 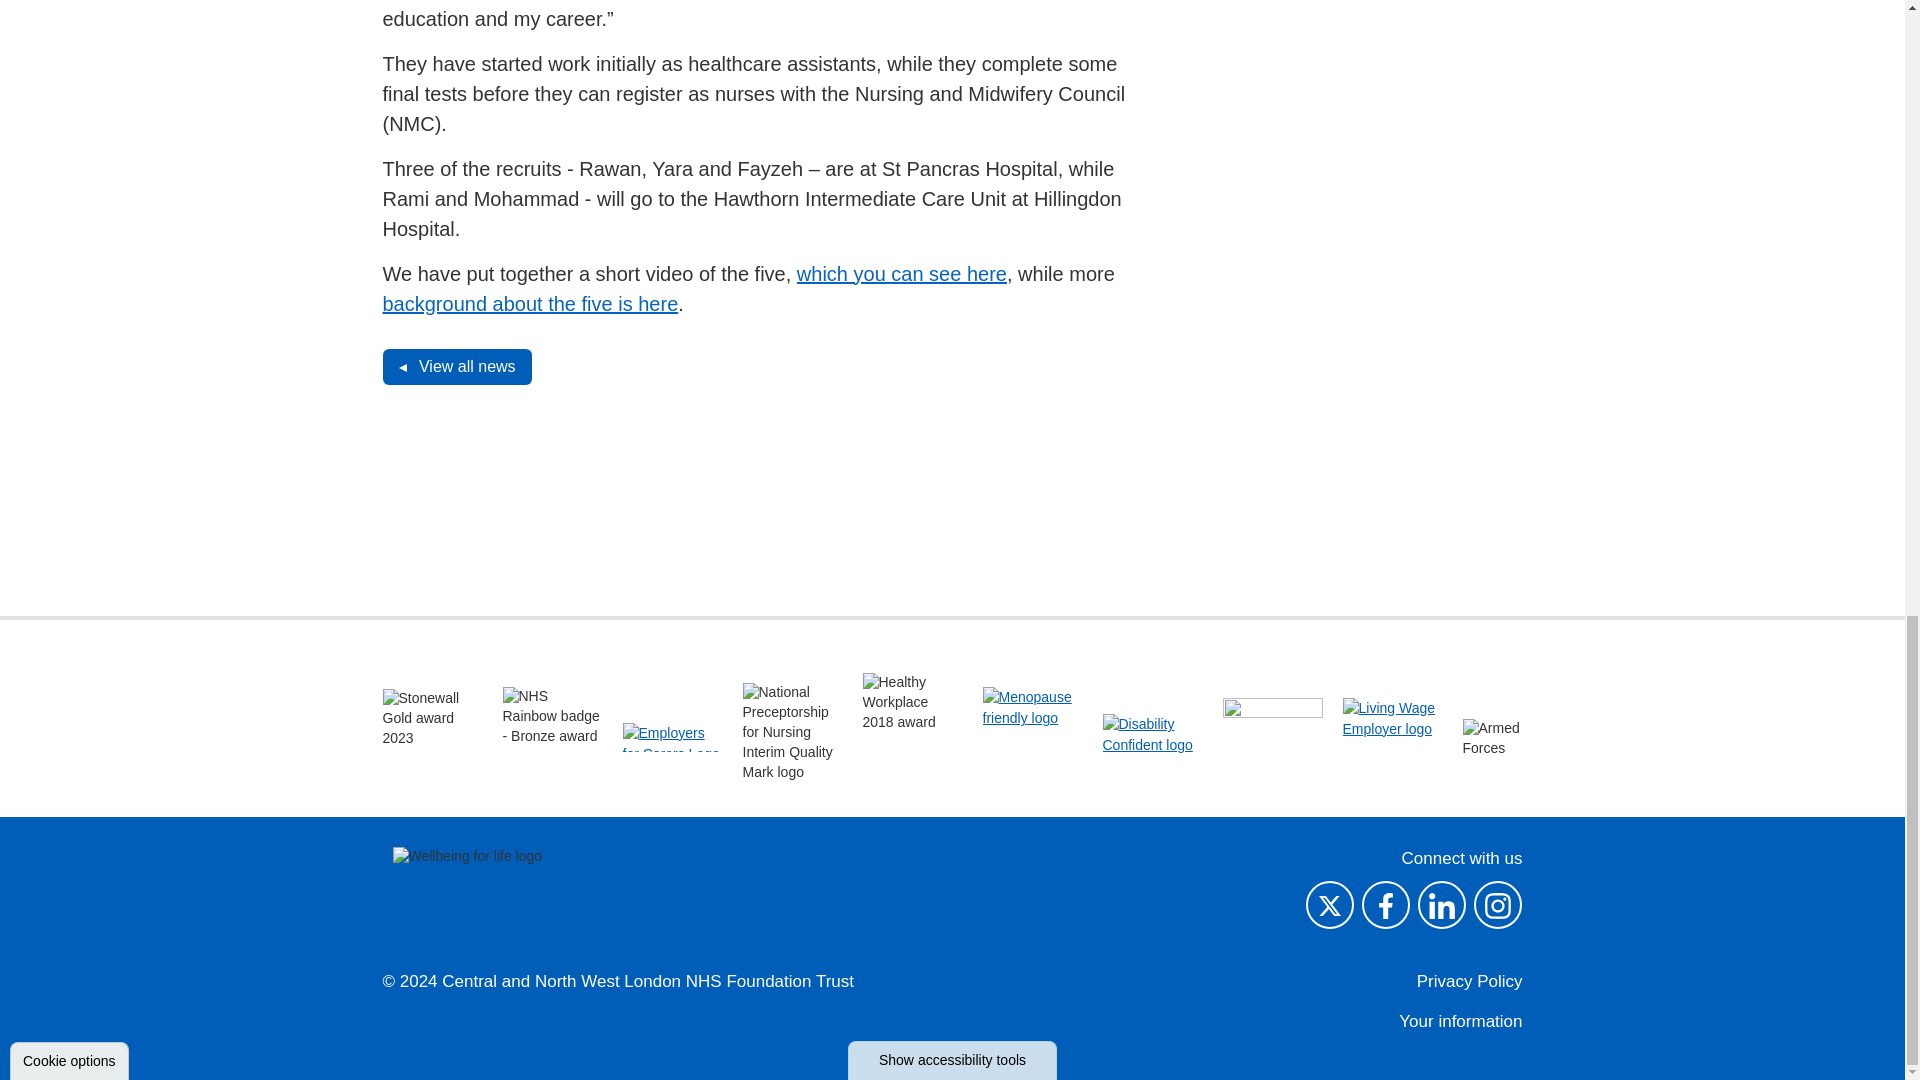 What do you see at coordinates (1329, 904) in the screenshot?
I see `X` at bounding box center [1329, 904].